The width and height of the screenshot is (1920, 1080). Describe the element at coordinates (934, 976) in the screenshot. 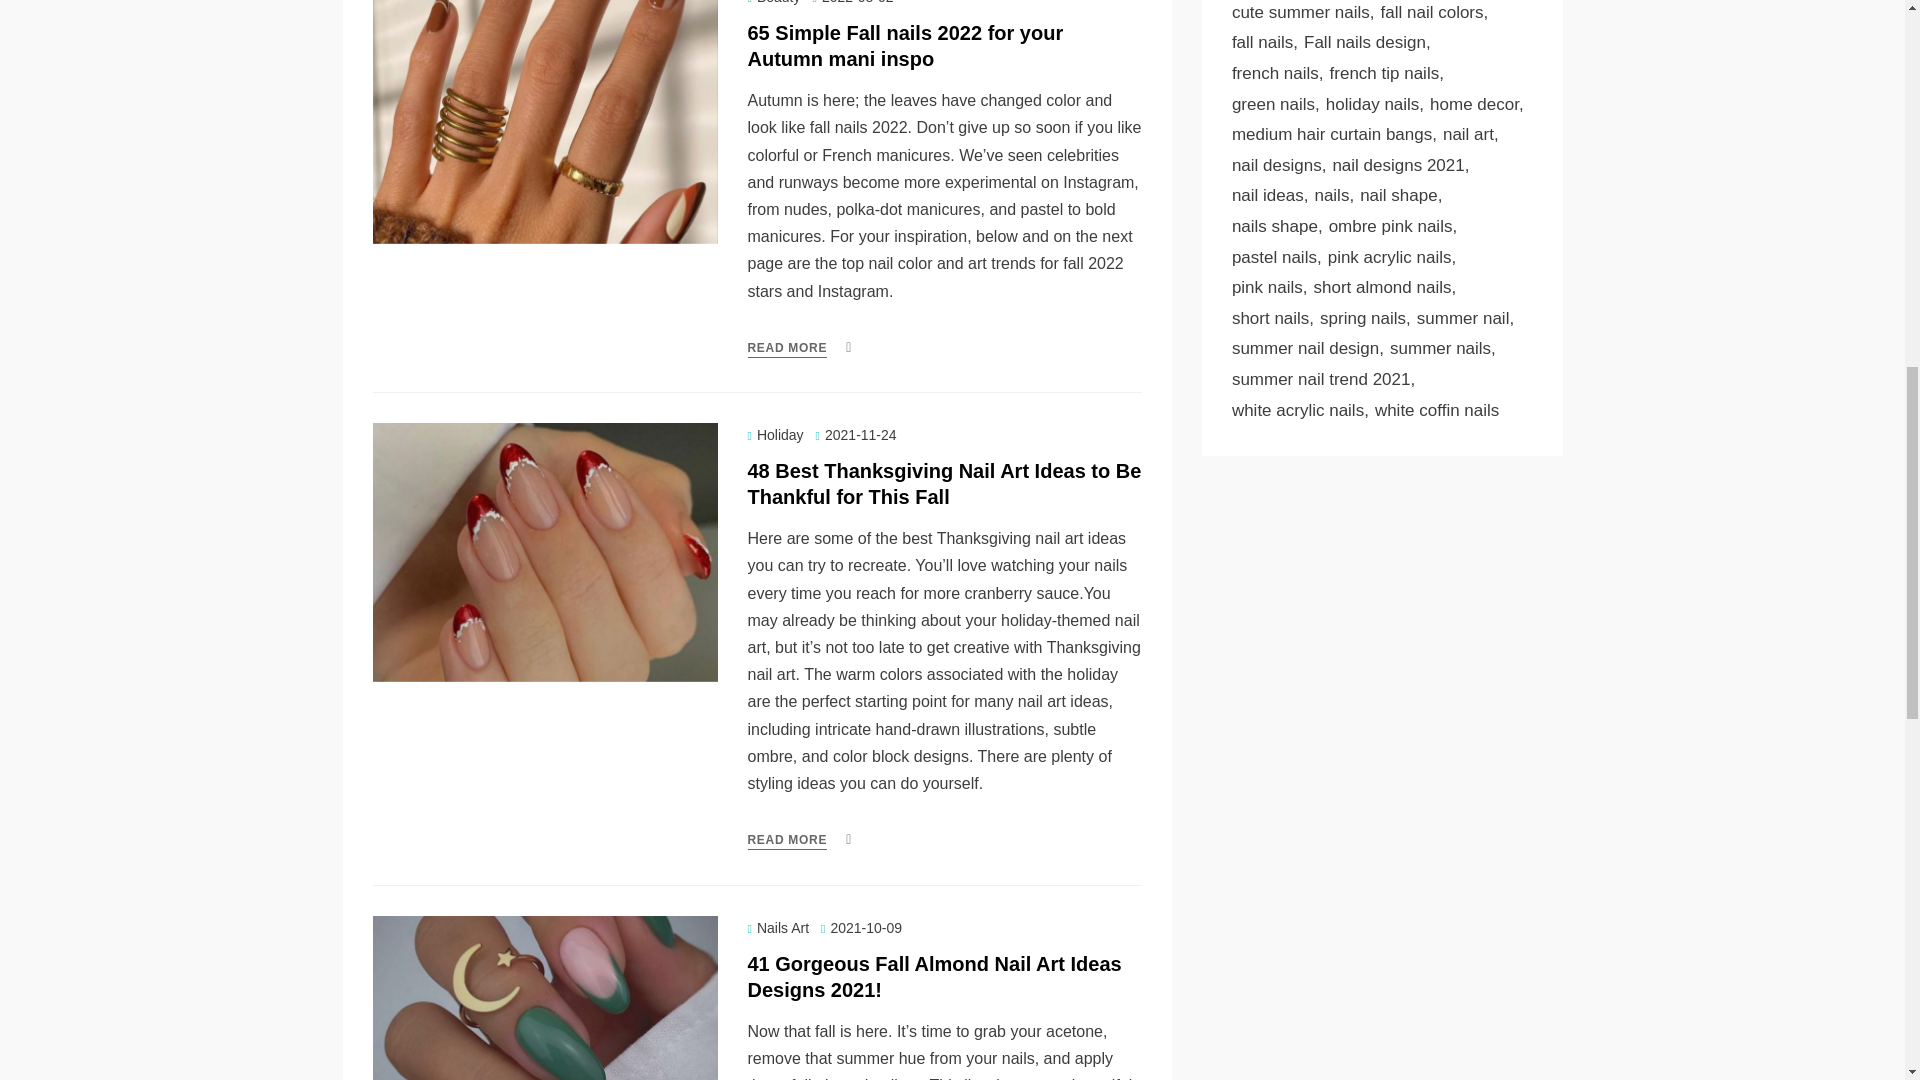

I see `41 Gorgeous Fall Almond Nail Art Ideas Designs 2021!` at that location.